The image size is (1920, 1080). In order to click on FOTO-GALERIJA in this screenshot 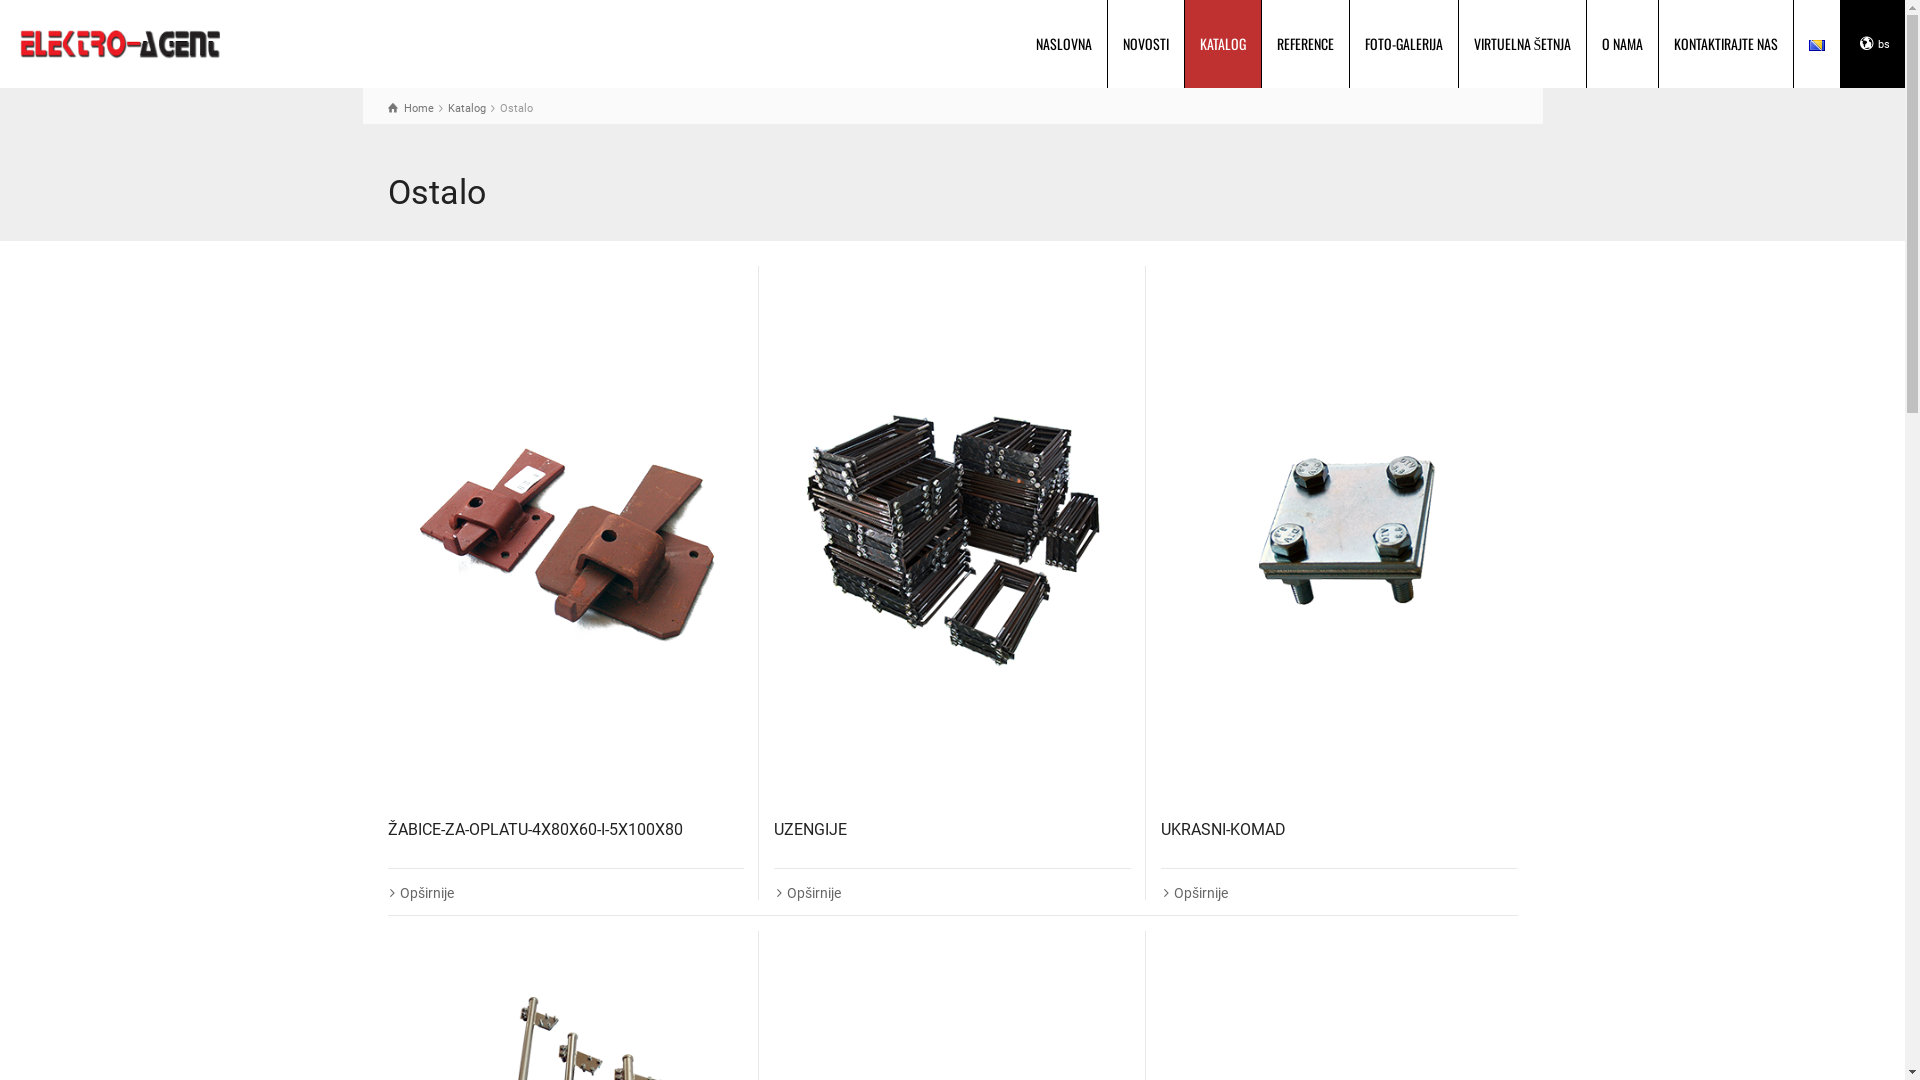, I will do `click(1404, 44)`.